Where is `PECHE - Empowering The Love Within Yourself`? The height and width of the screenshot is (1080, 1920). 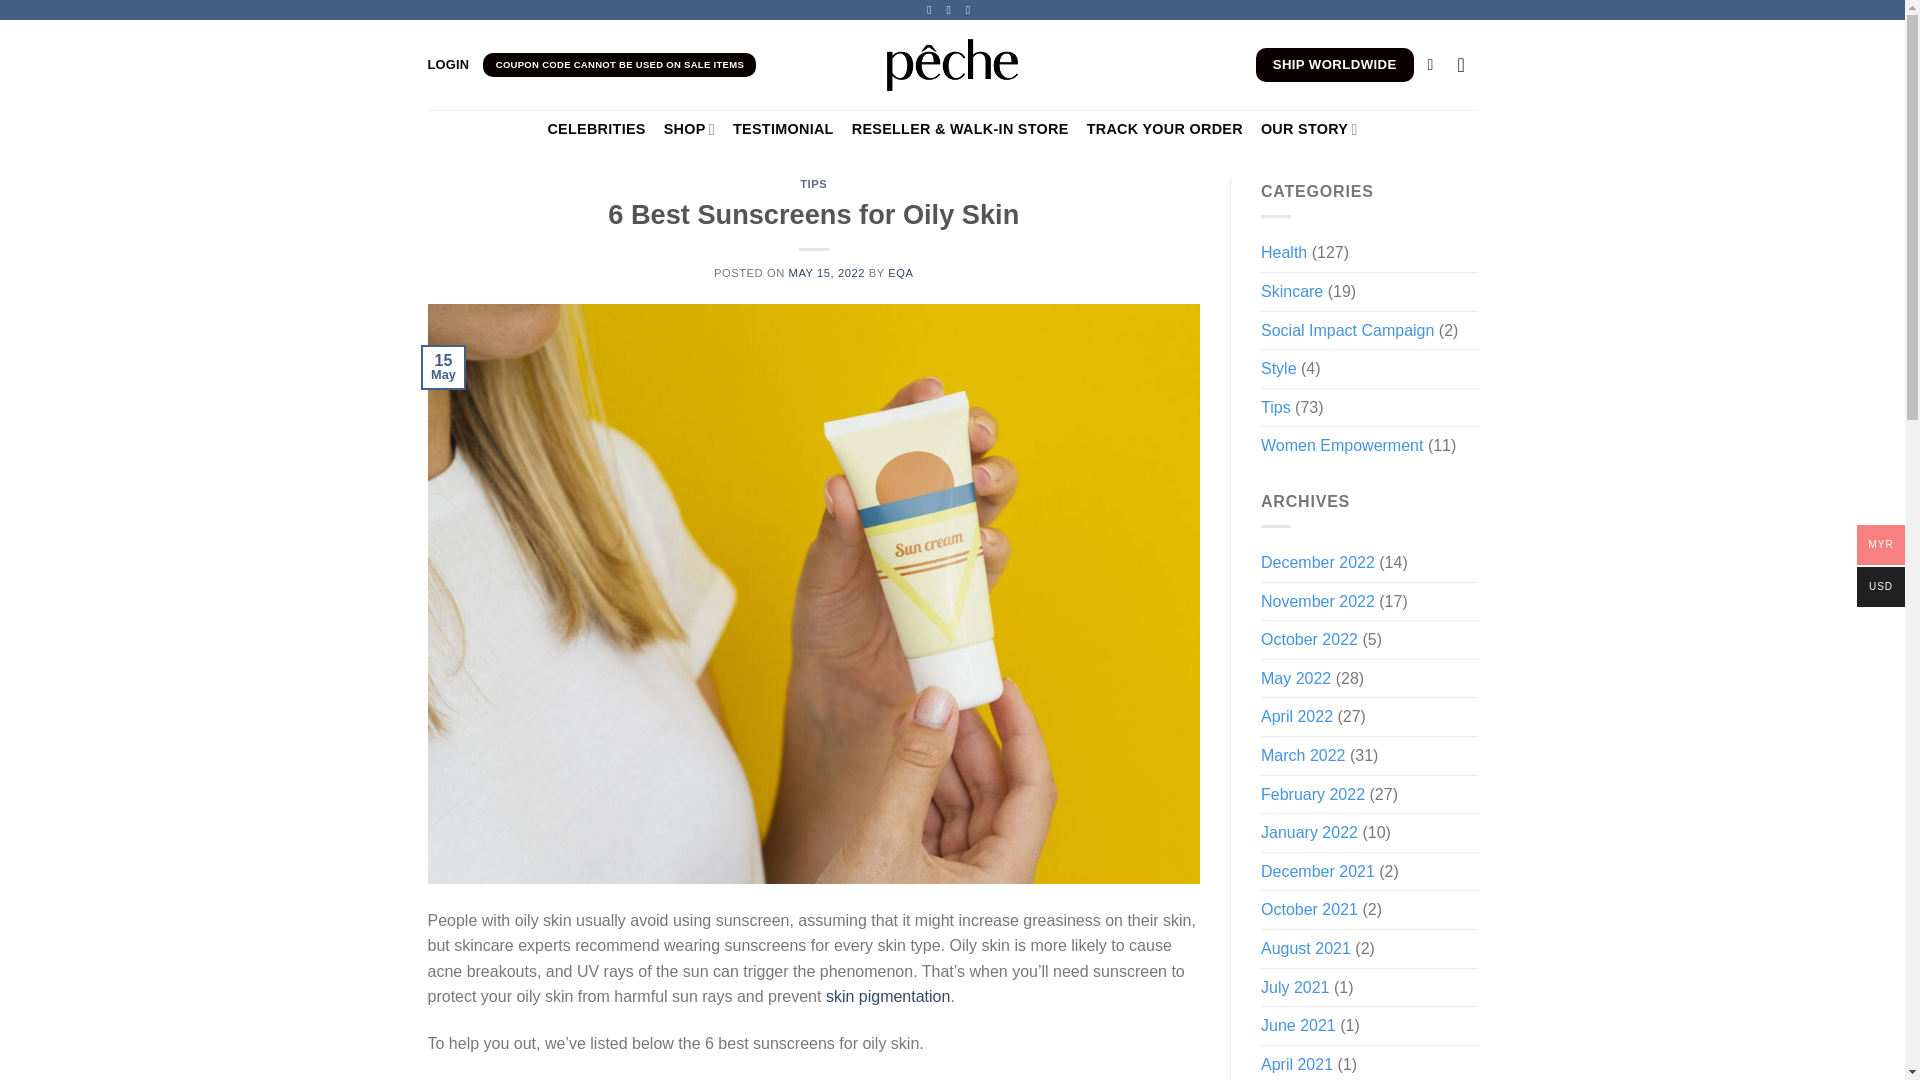 PECHE - Empowering The Love Within Yourself is located at coordinates (952, 64).